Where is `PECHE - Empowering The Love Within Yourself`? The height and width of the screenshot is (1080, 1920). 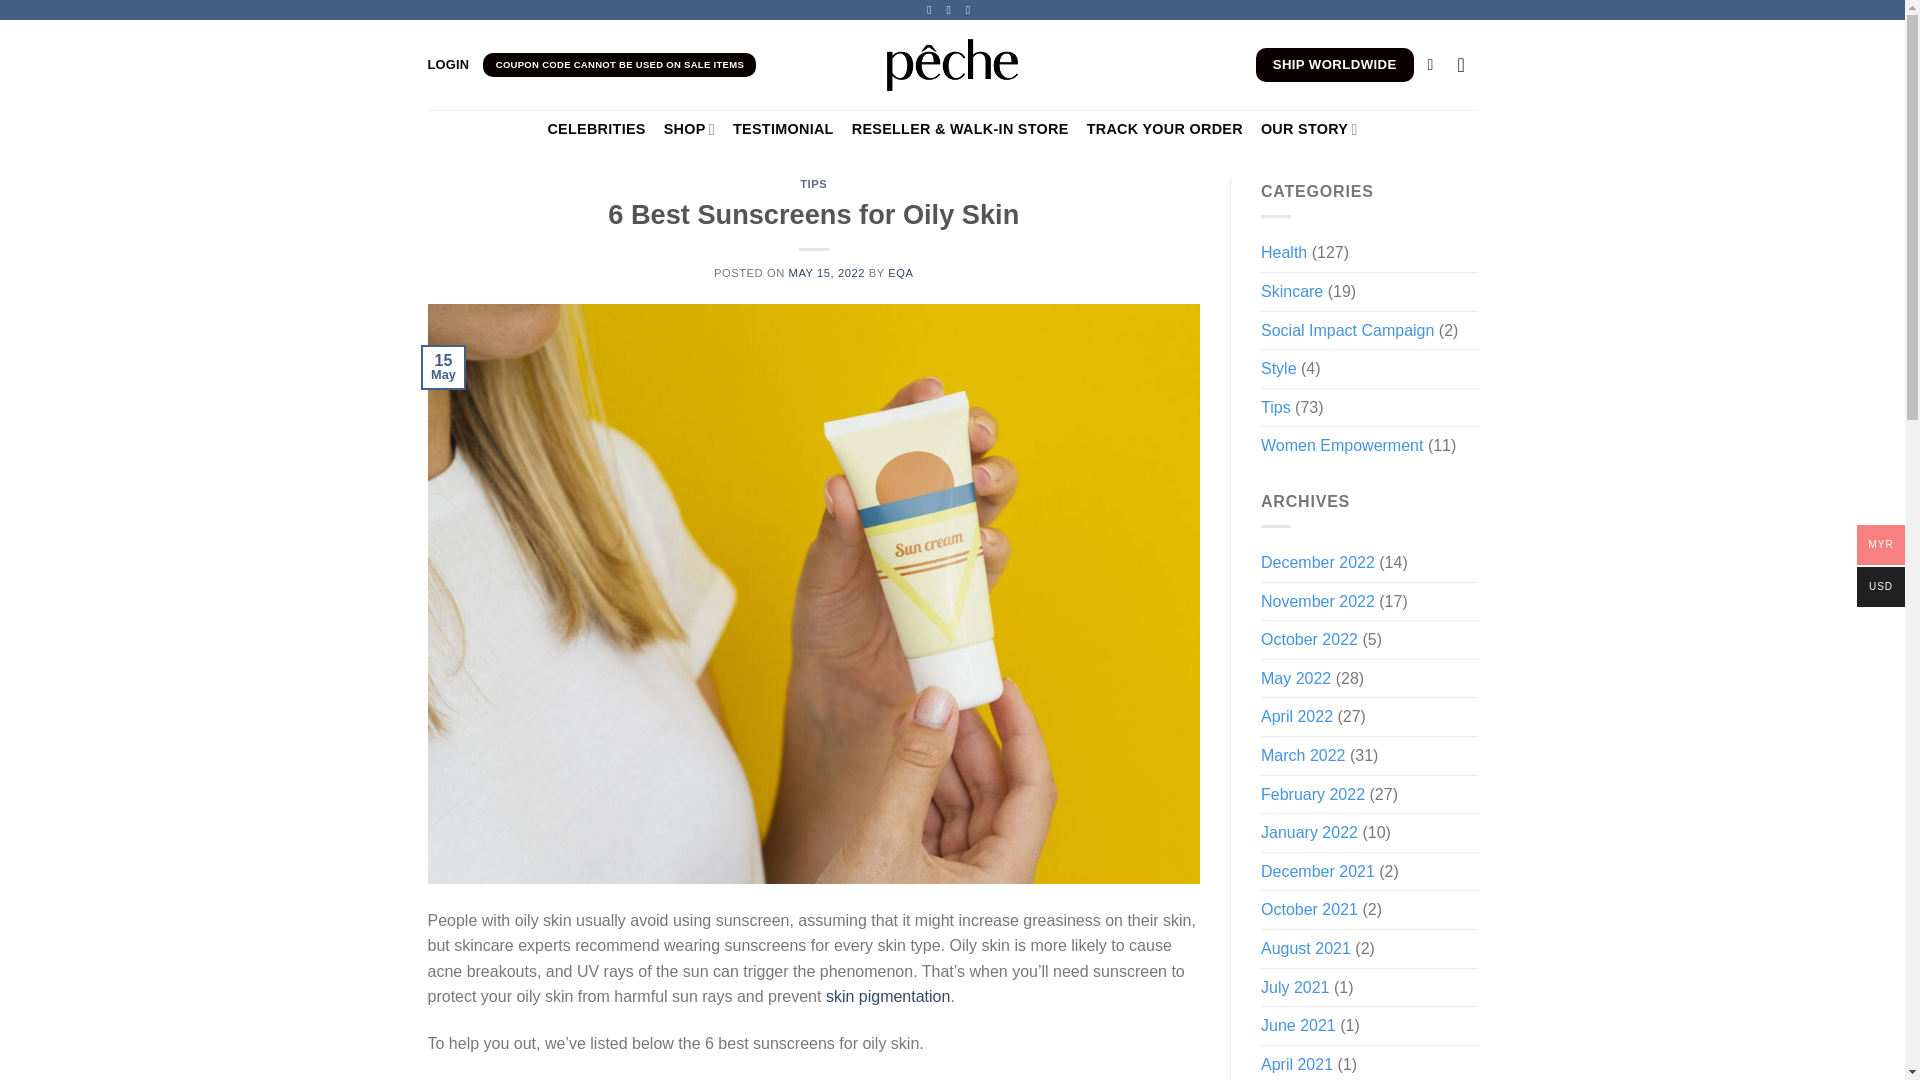 PECHE - Empowering The Love Within Yourself is located at coordinates (952, 64).